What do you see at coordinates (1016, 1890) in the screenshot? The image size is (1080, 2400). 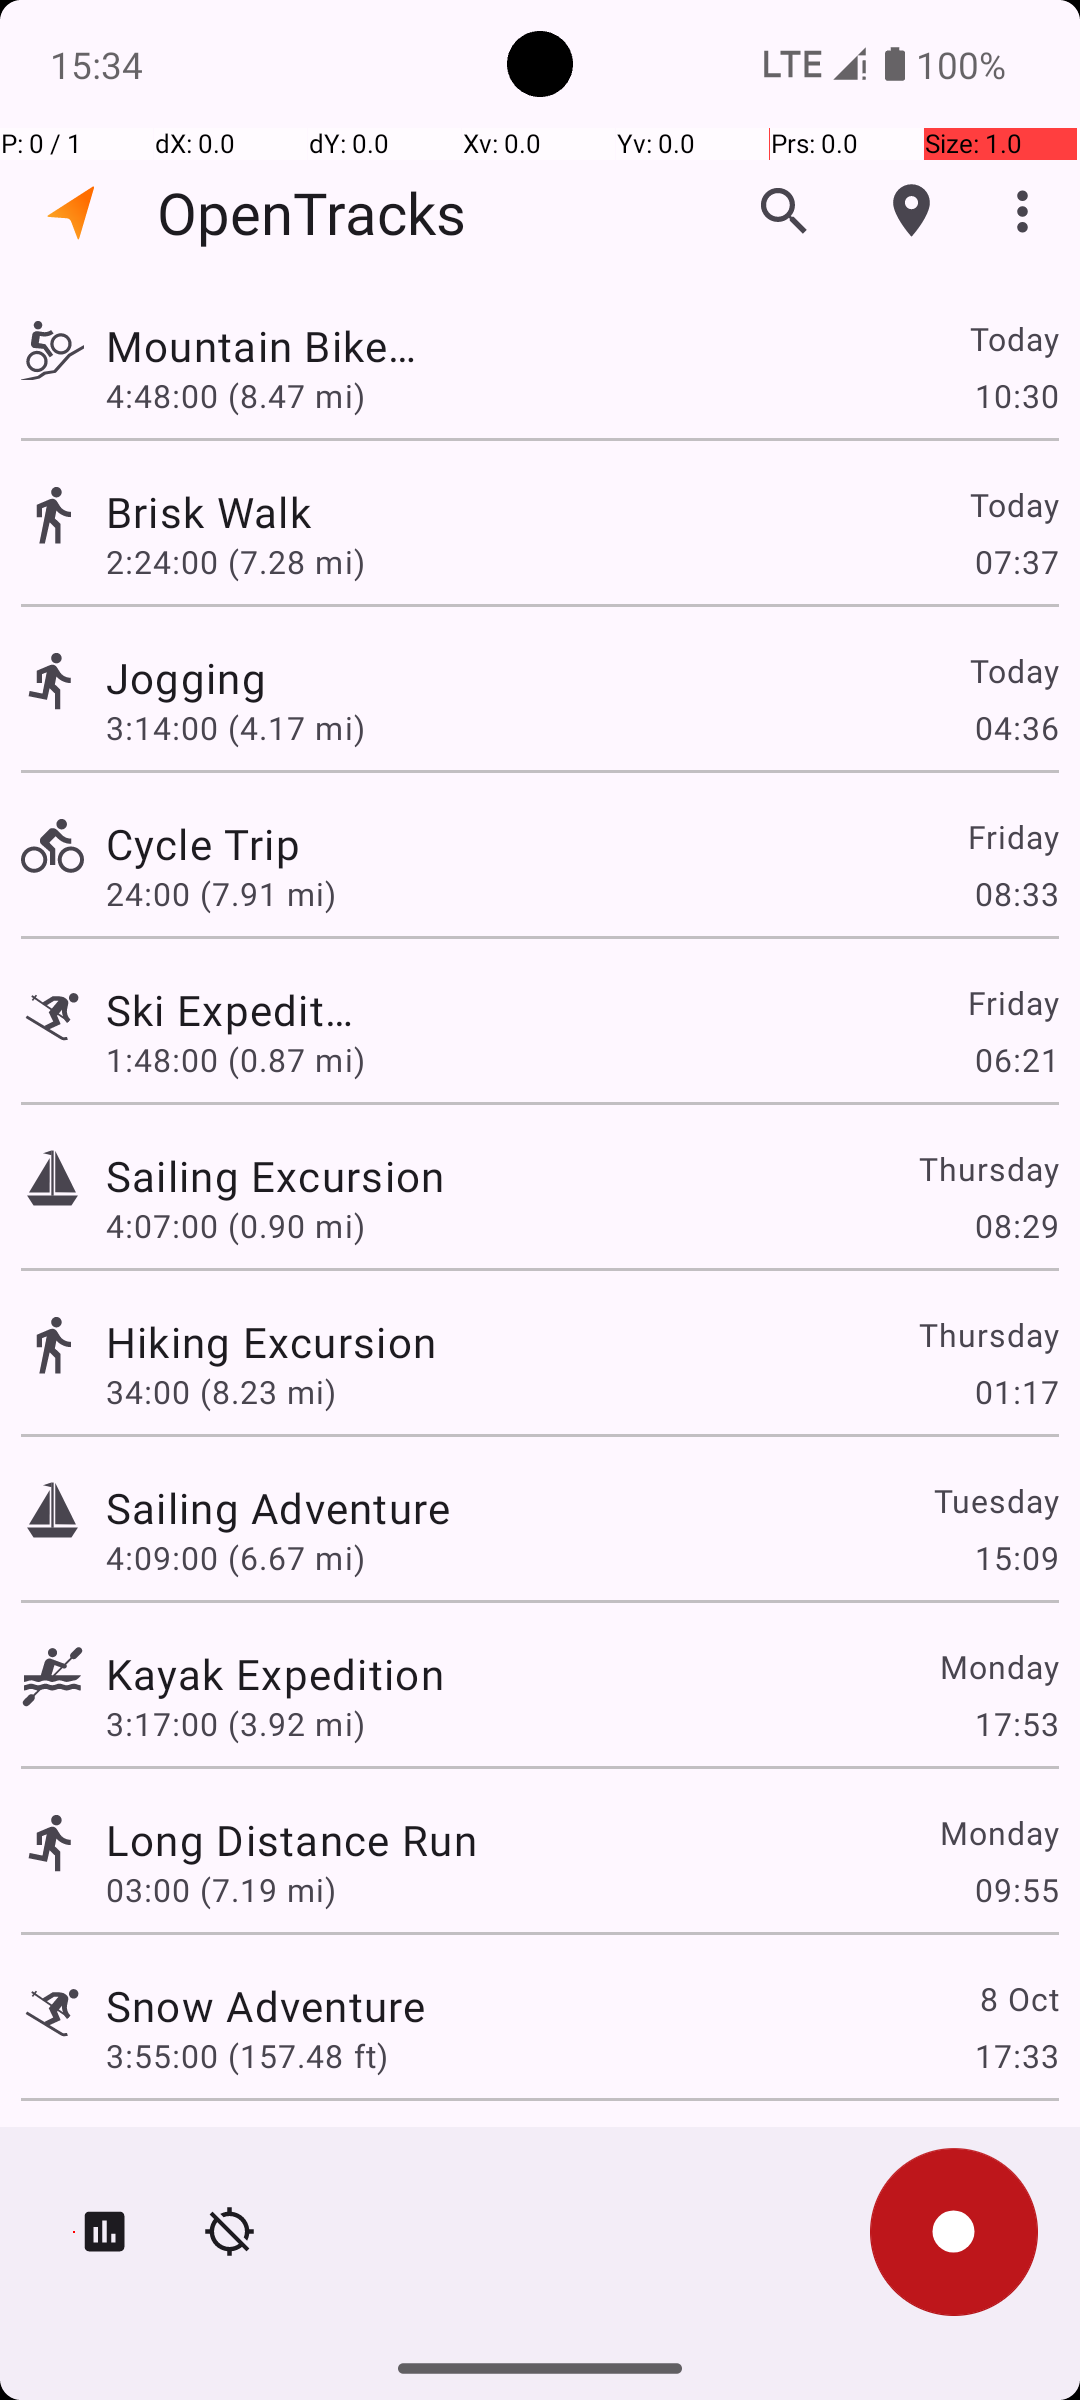 I see `09:55` at bounding box center [1016, 1890].